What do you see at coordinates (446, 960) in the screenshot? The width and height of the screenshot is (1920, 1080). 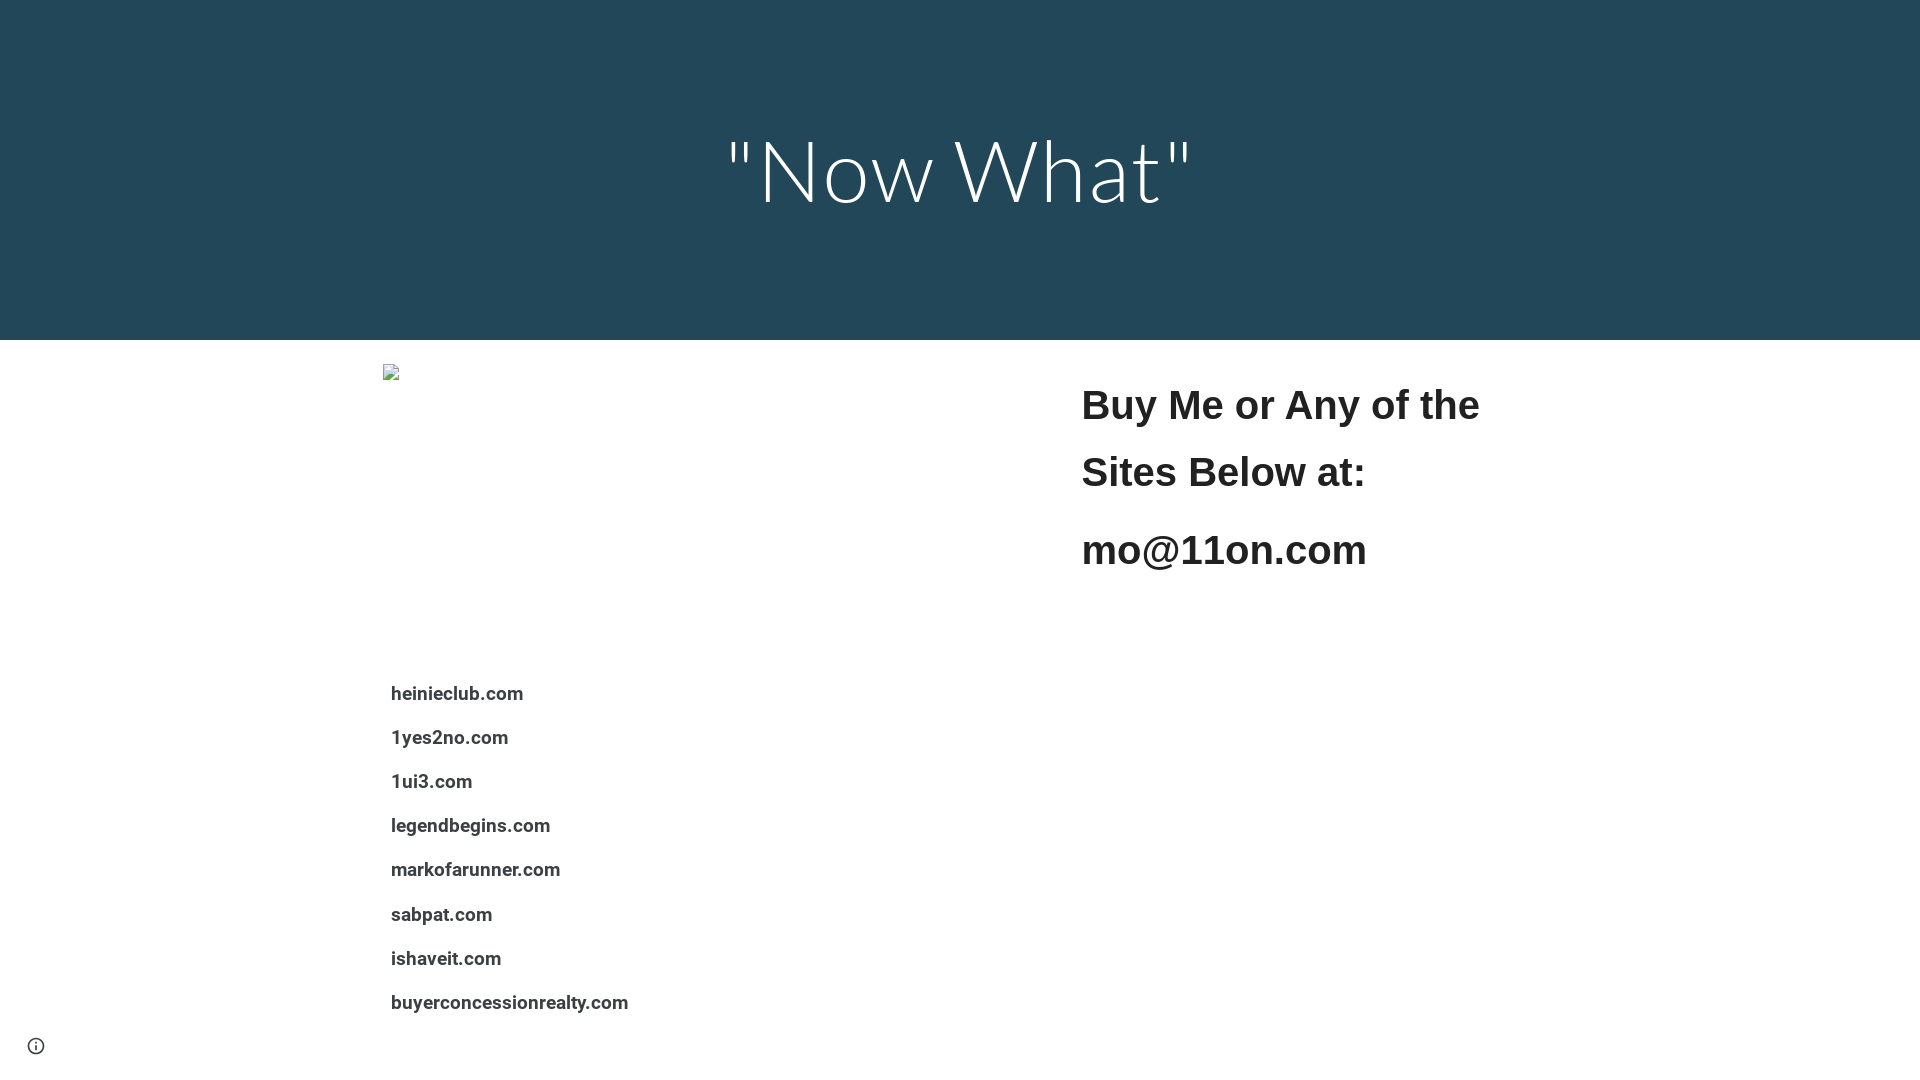 I see `ishaveit.com` at bounding box center [446, 960].